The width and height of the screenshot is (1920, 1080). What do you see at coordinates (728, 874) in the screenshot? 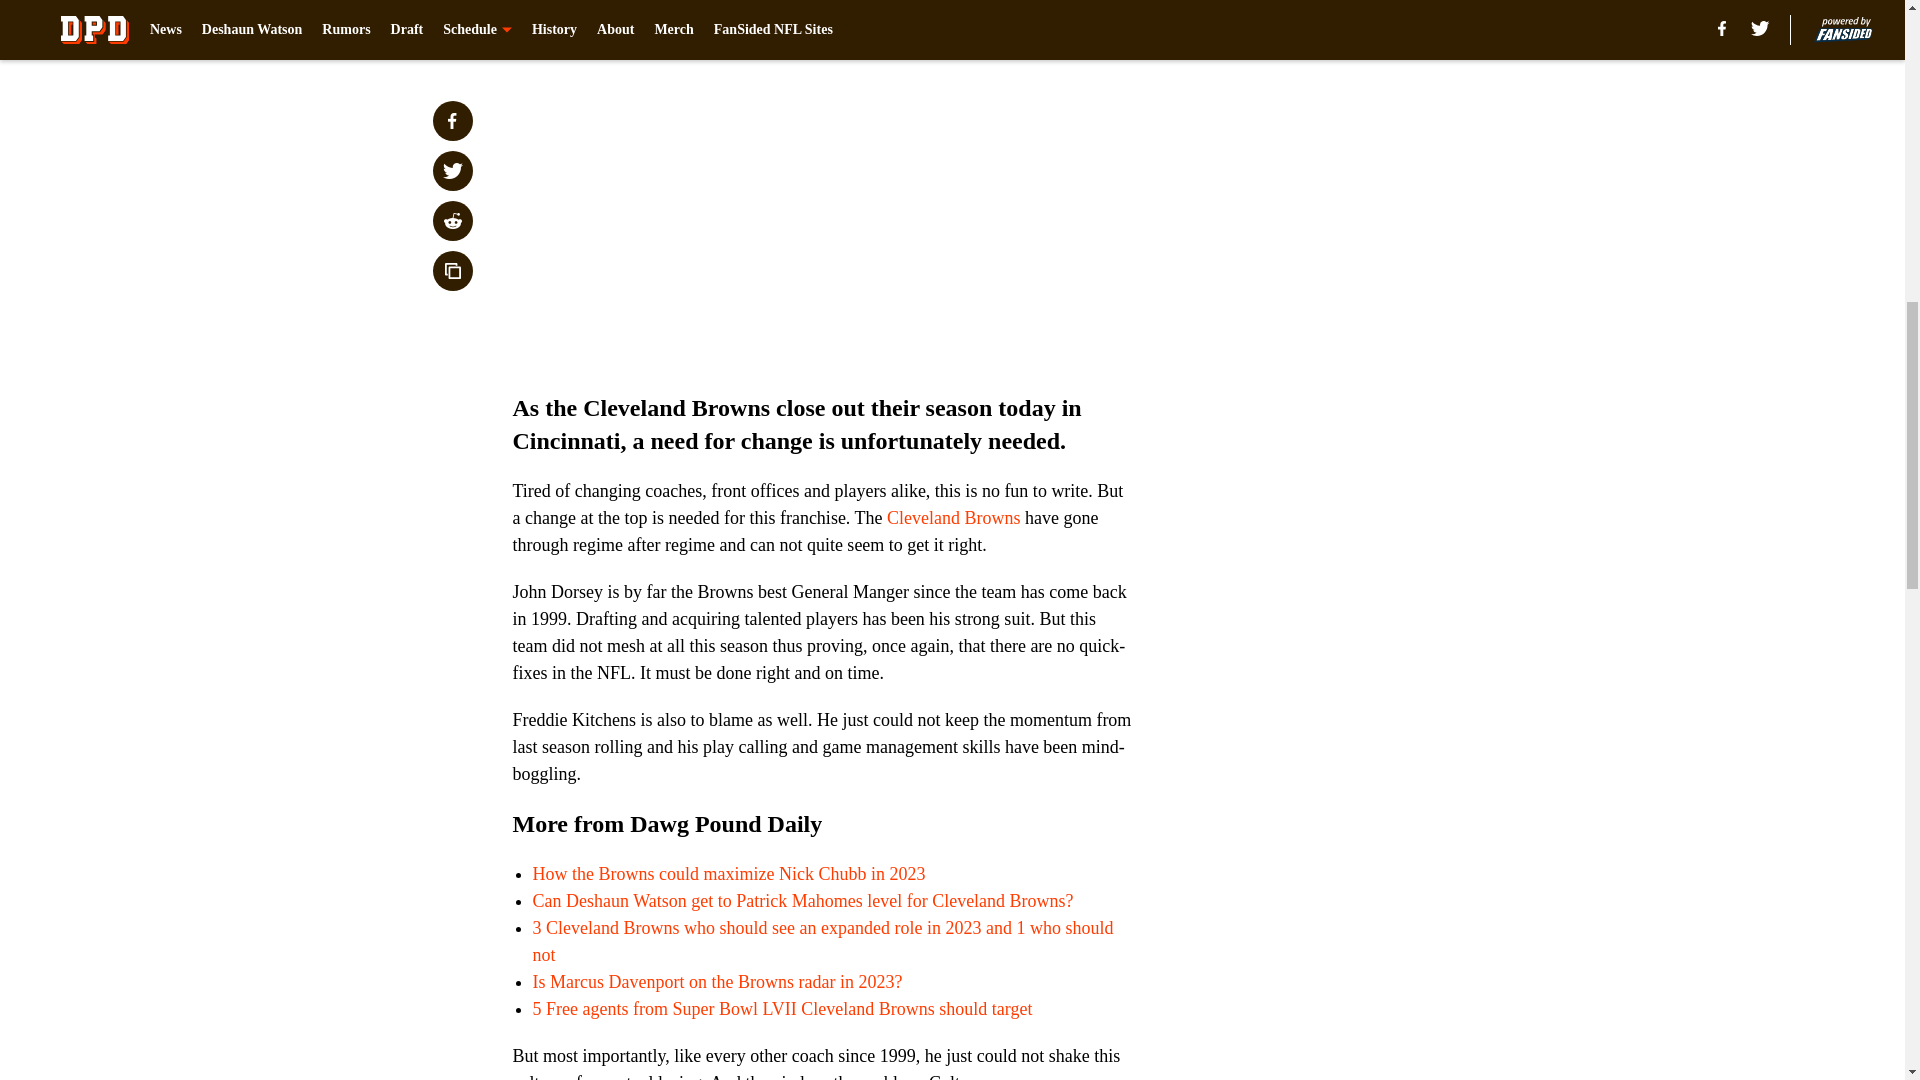
I see `How the Browns could maximize Nick Chubb in 2023` at bounding box center [728, 874].